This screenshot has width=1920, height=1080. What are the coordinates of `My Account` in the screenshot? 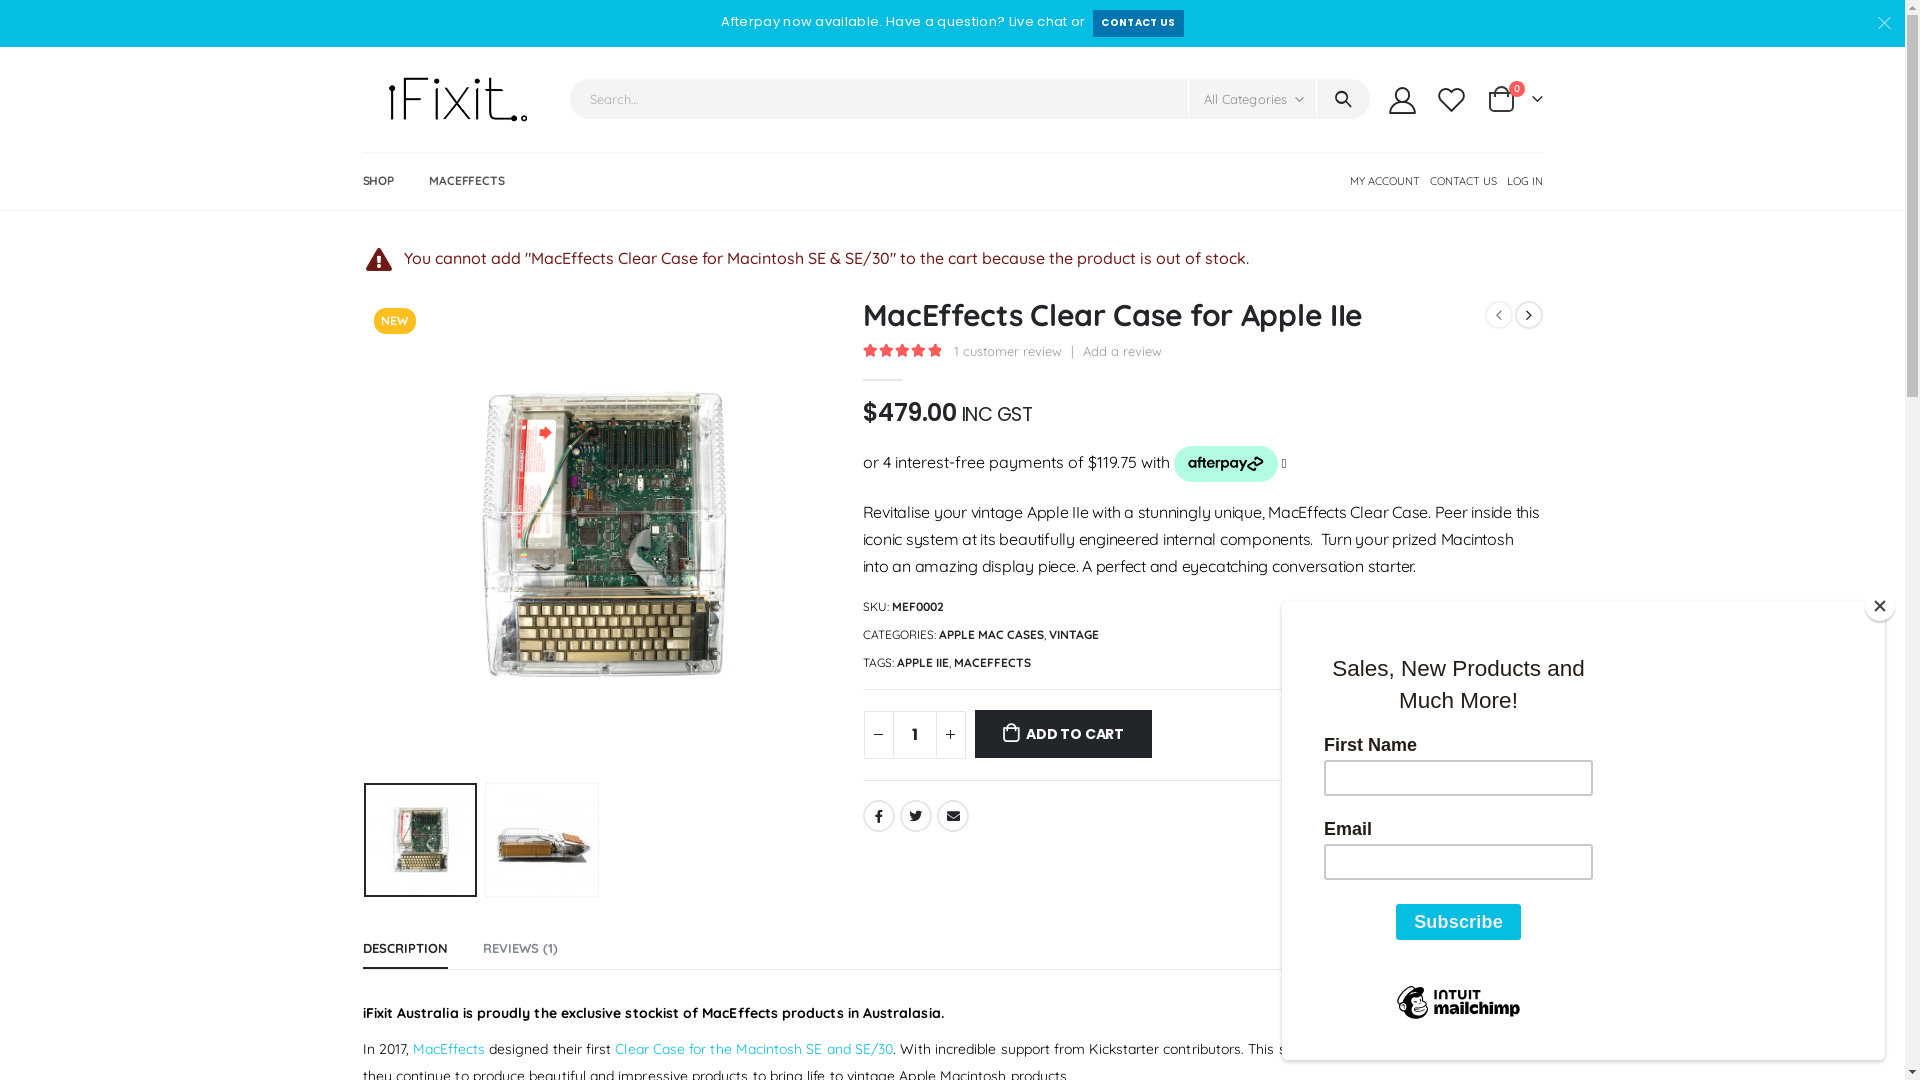 It's located at (1403, 100).